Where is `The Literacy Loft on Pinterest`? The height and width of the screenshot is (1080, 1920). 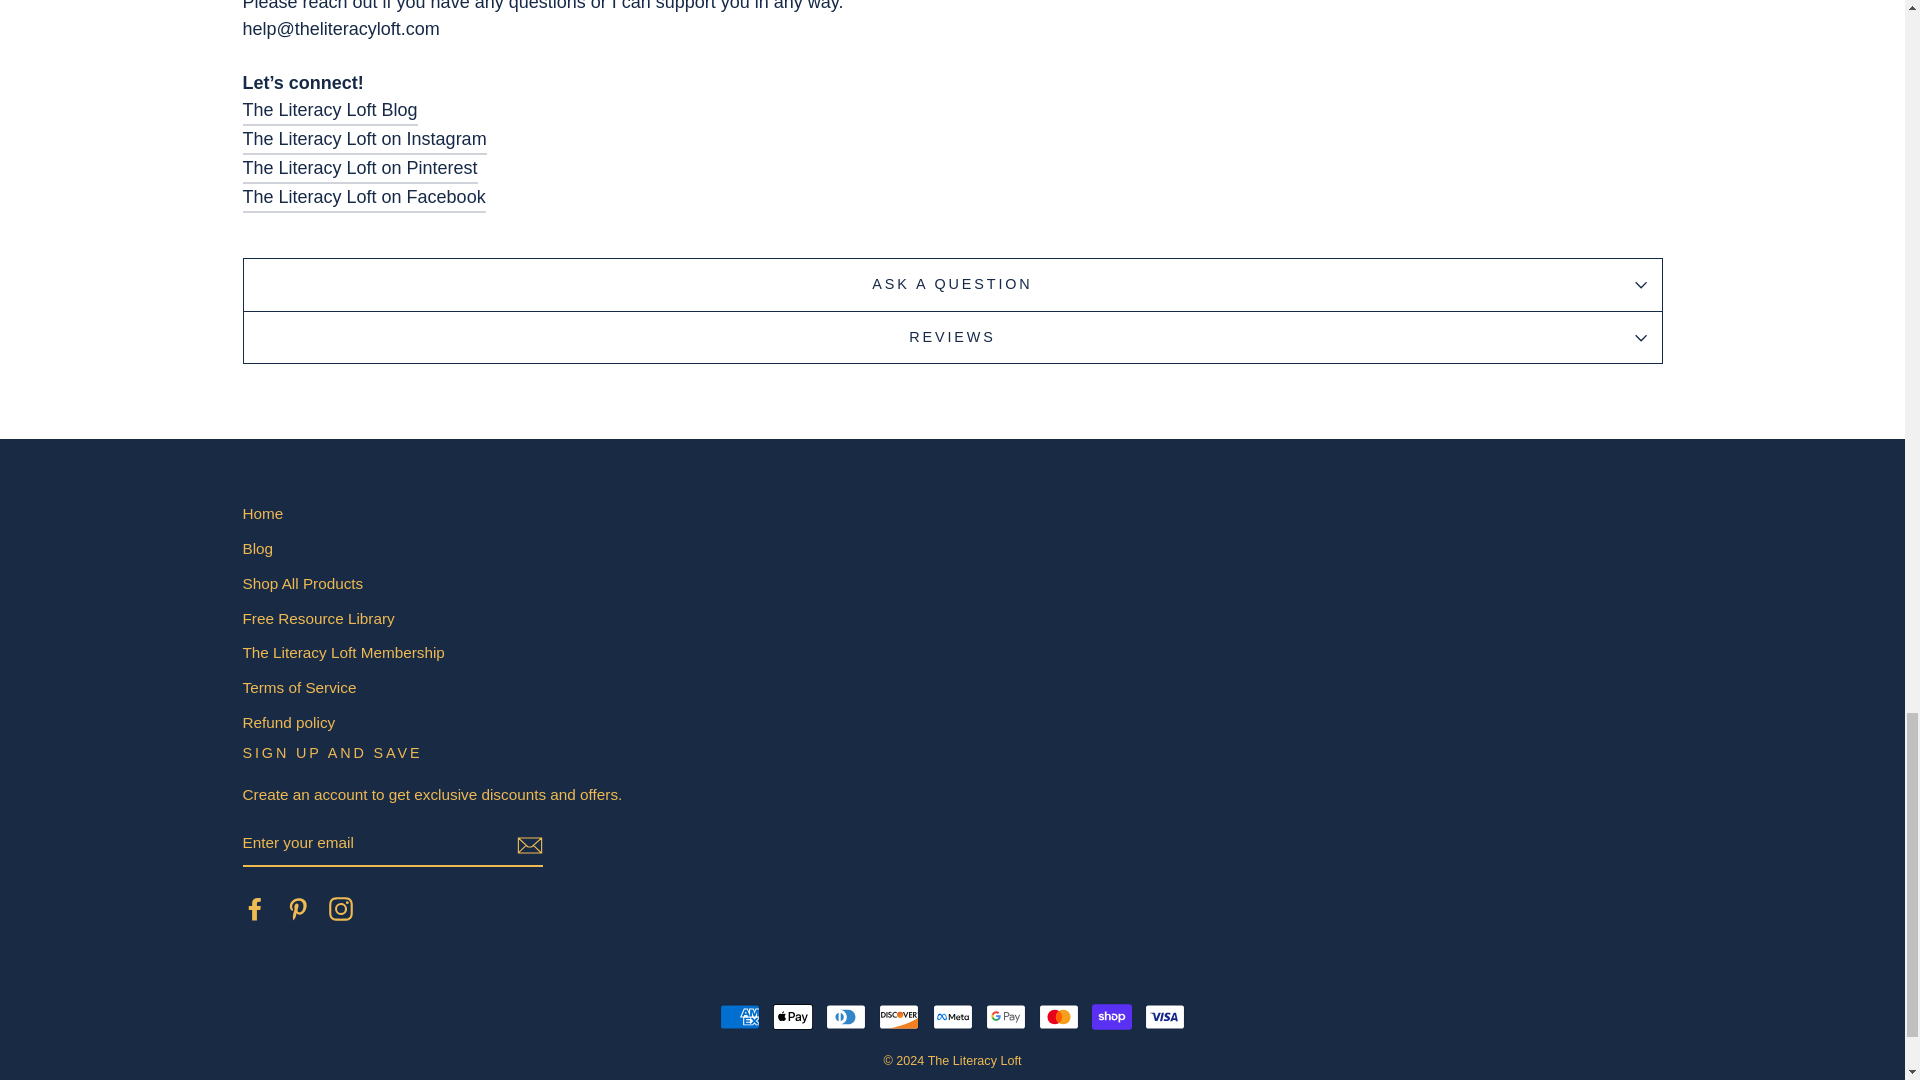
The Literacy Loft on Pinterest is located at coordinates (298, 909).